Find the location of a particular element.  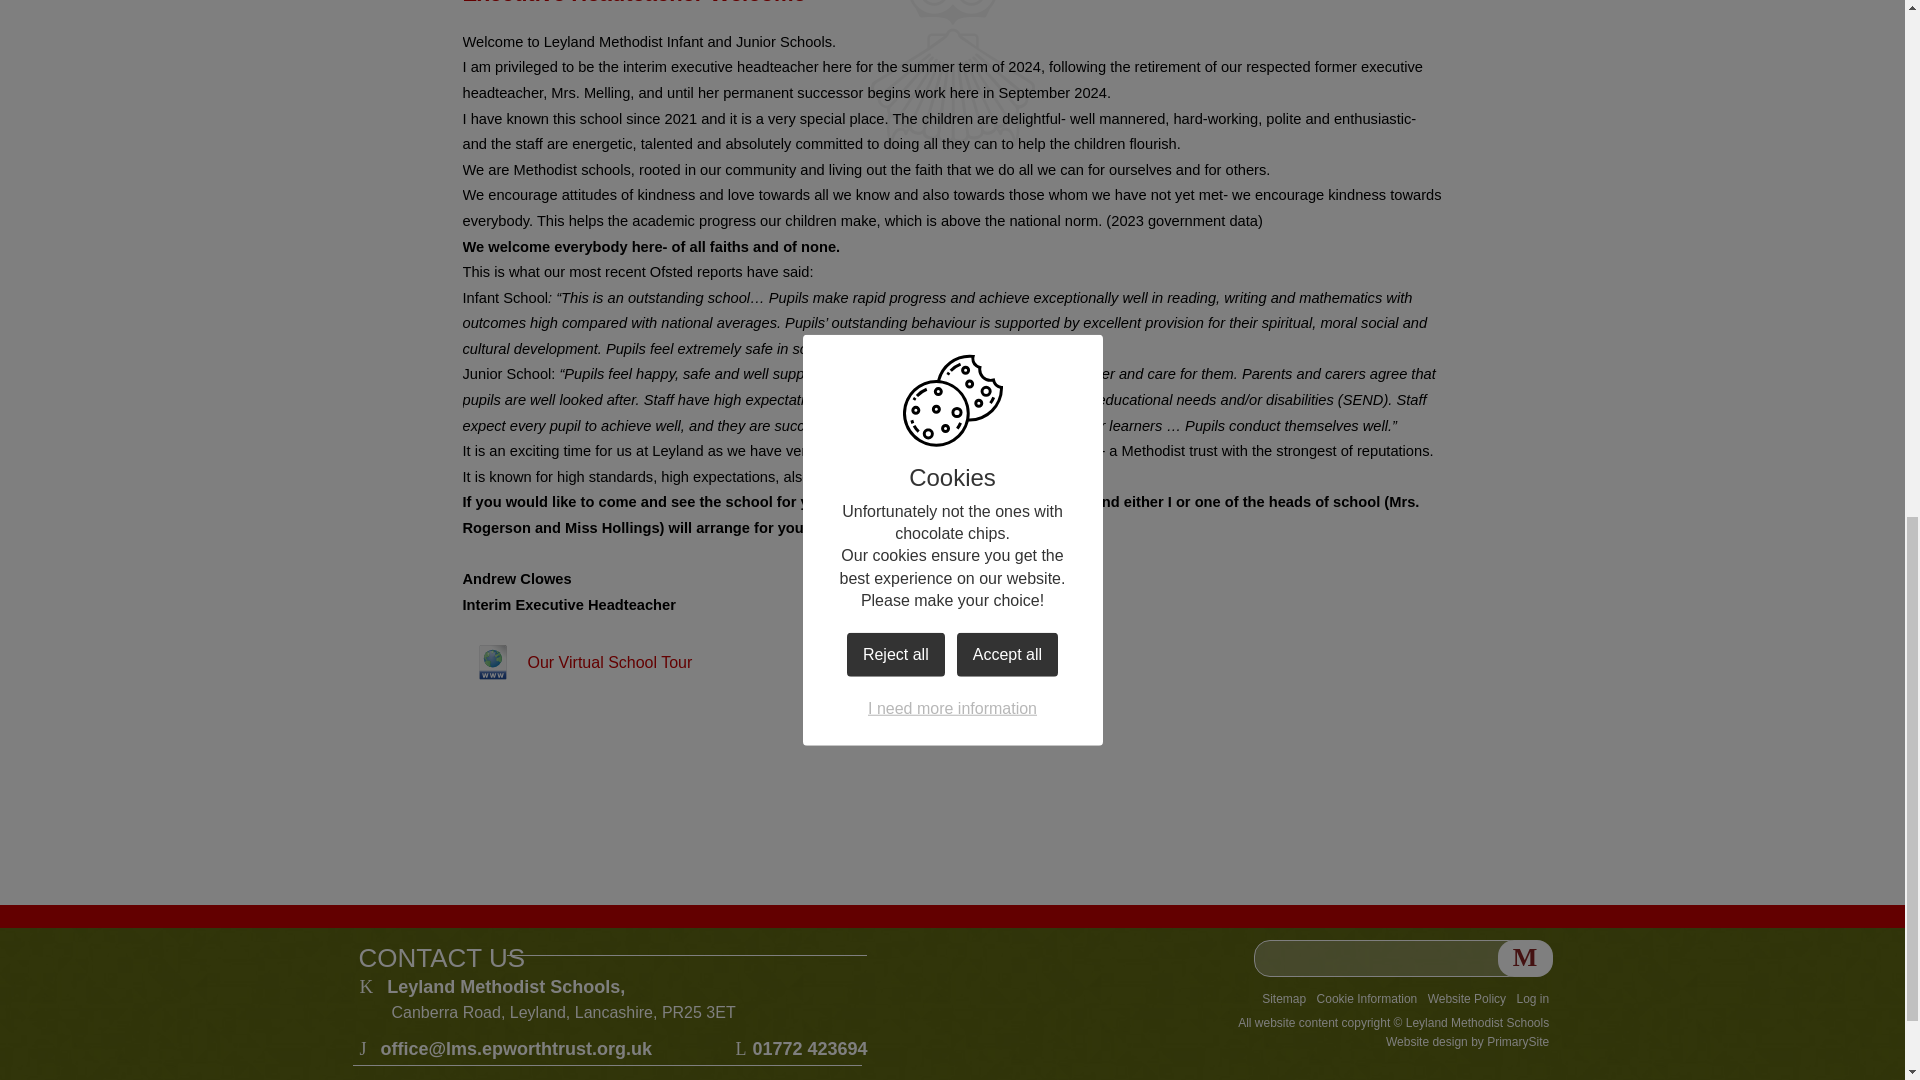

M is located at coordinates (1525, 958).